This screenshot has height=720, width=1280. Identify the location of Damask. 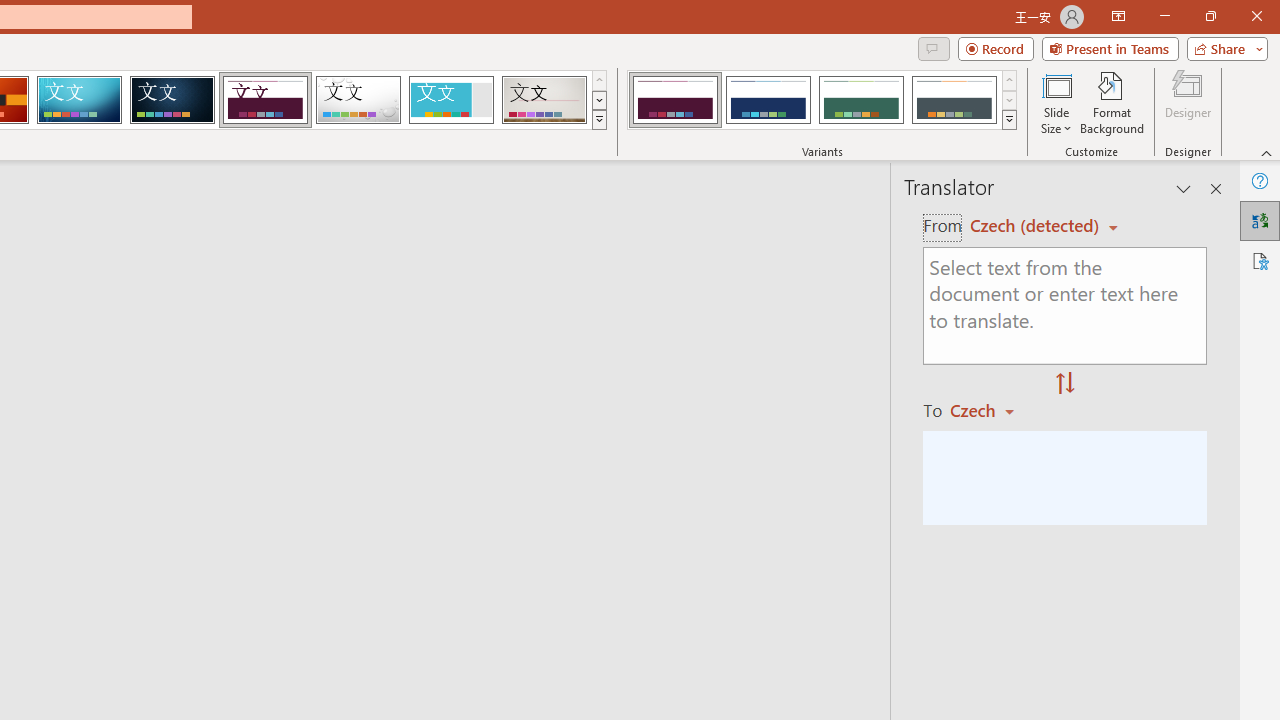
(172, 100).